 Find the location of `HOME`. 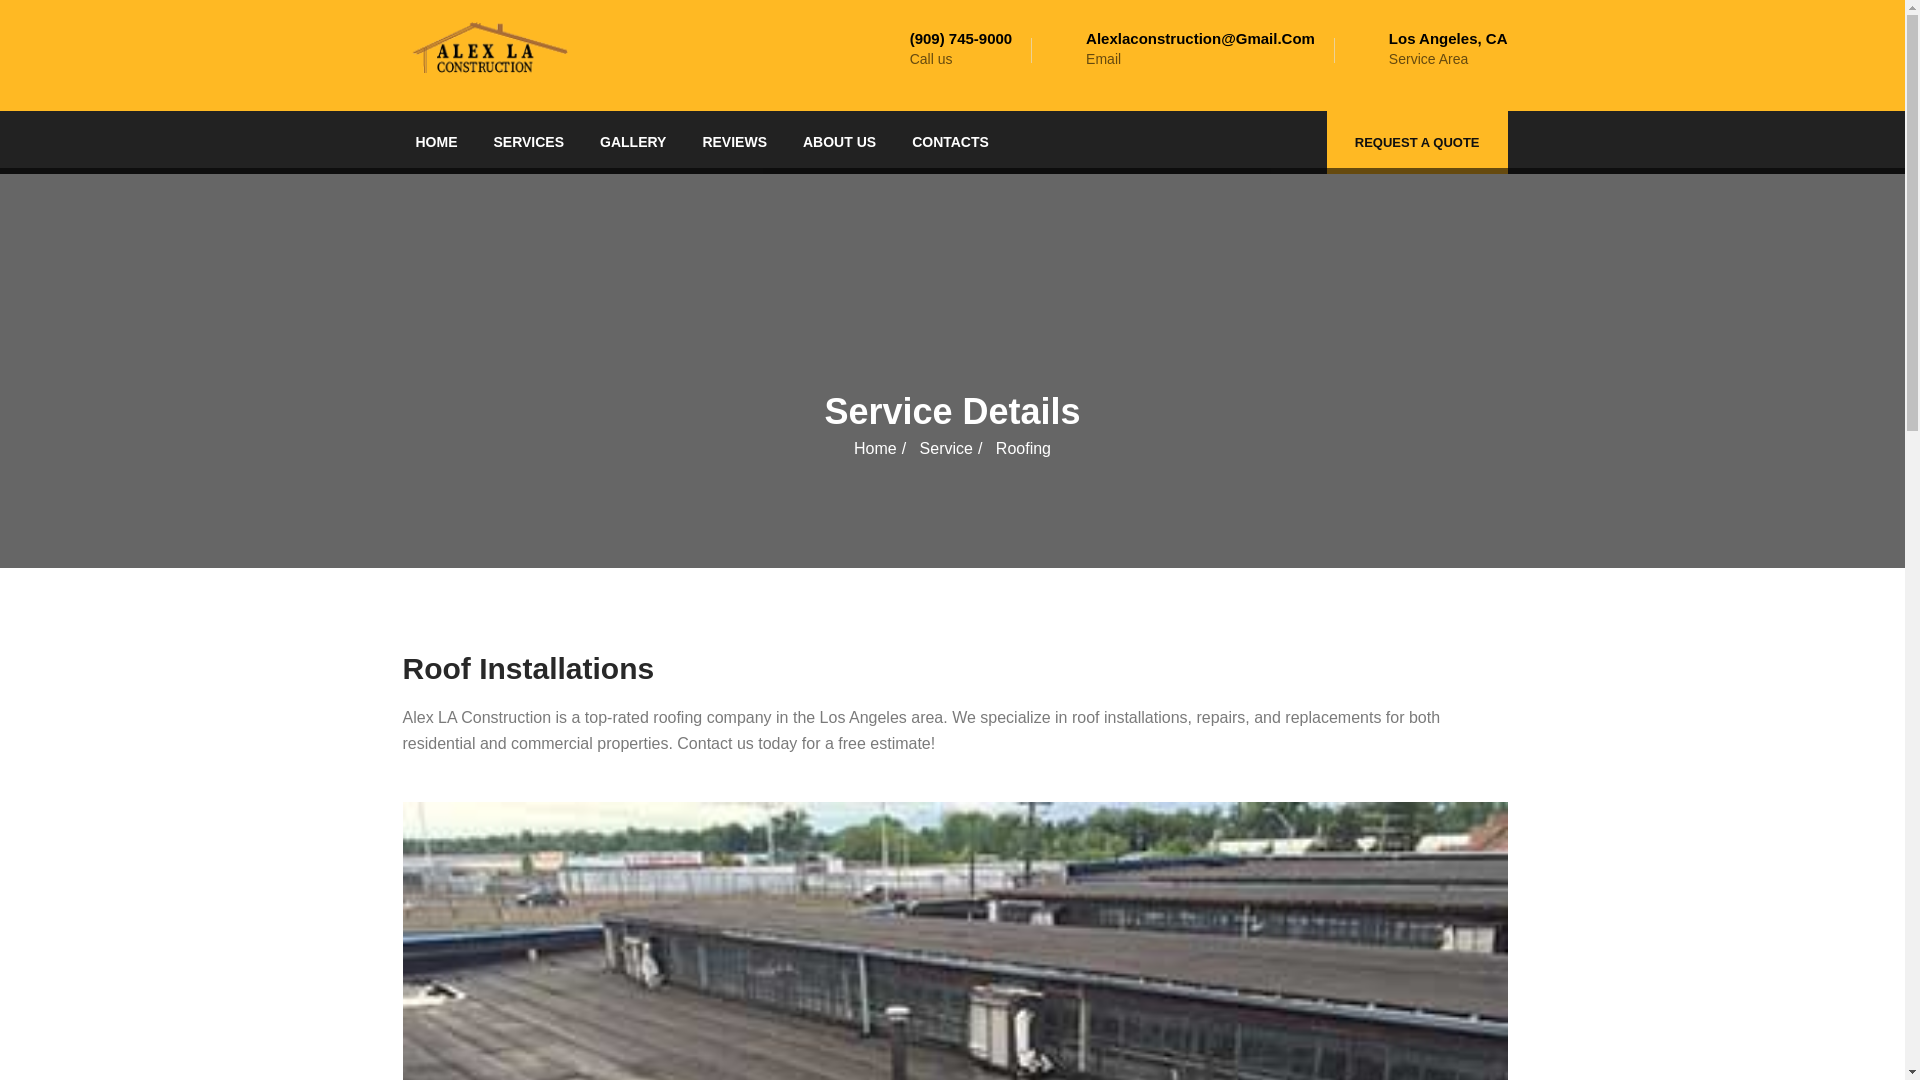

HOME is located at coordinates (436, 142).